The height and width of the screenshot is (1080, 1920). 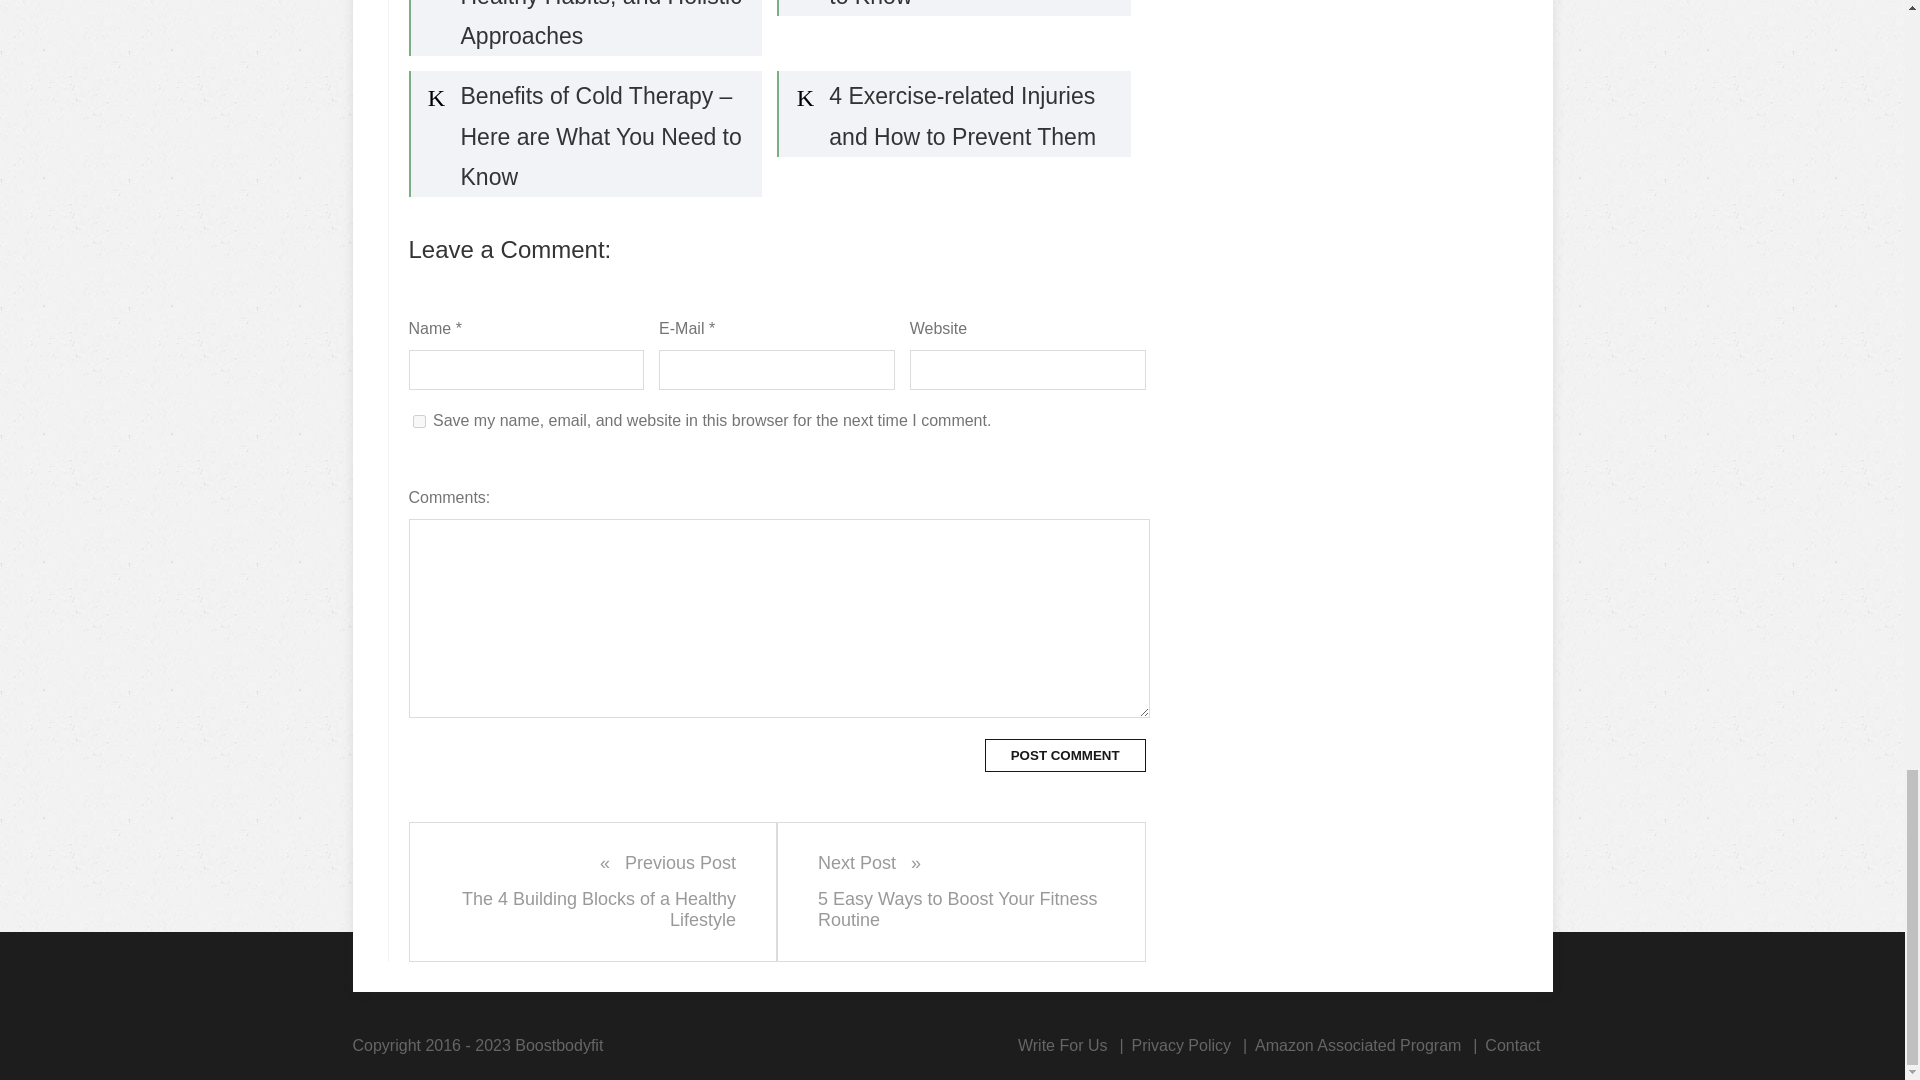 I want to click on Write For Us, so click(x=1180, y=1045).